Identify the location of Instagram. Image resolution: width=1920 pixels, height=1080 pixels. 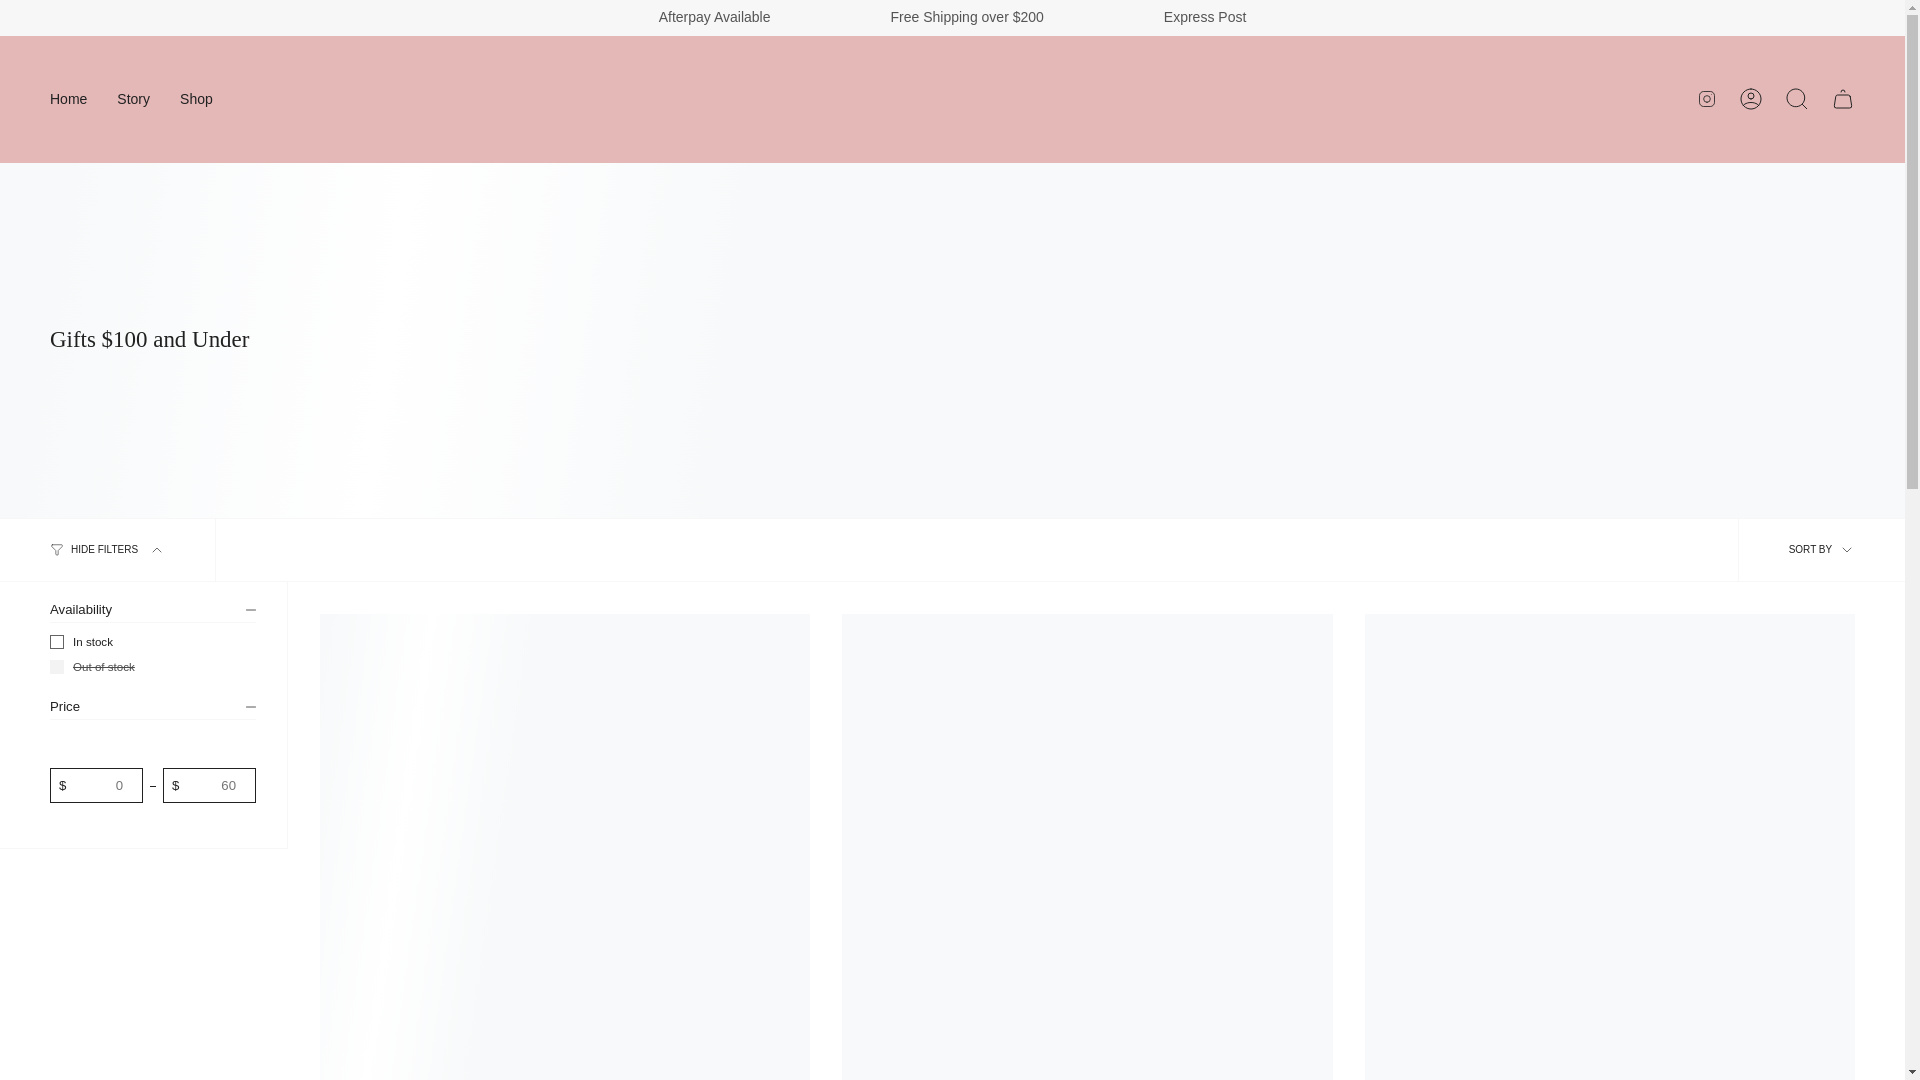
(1706, 98).